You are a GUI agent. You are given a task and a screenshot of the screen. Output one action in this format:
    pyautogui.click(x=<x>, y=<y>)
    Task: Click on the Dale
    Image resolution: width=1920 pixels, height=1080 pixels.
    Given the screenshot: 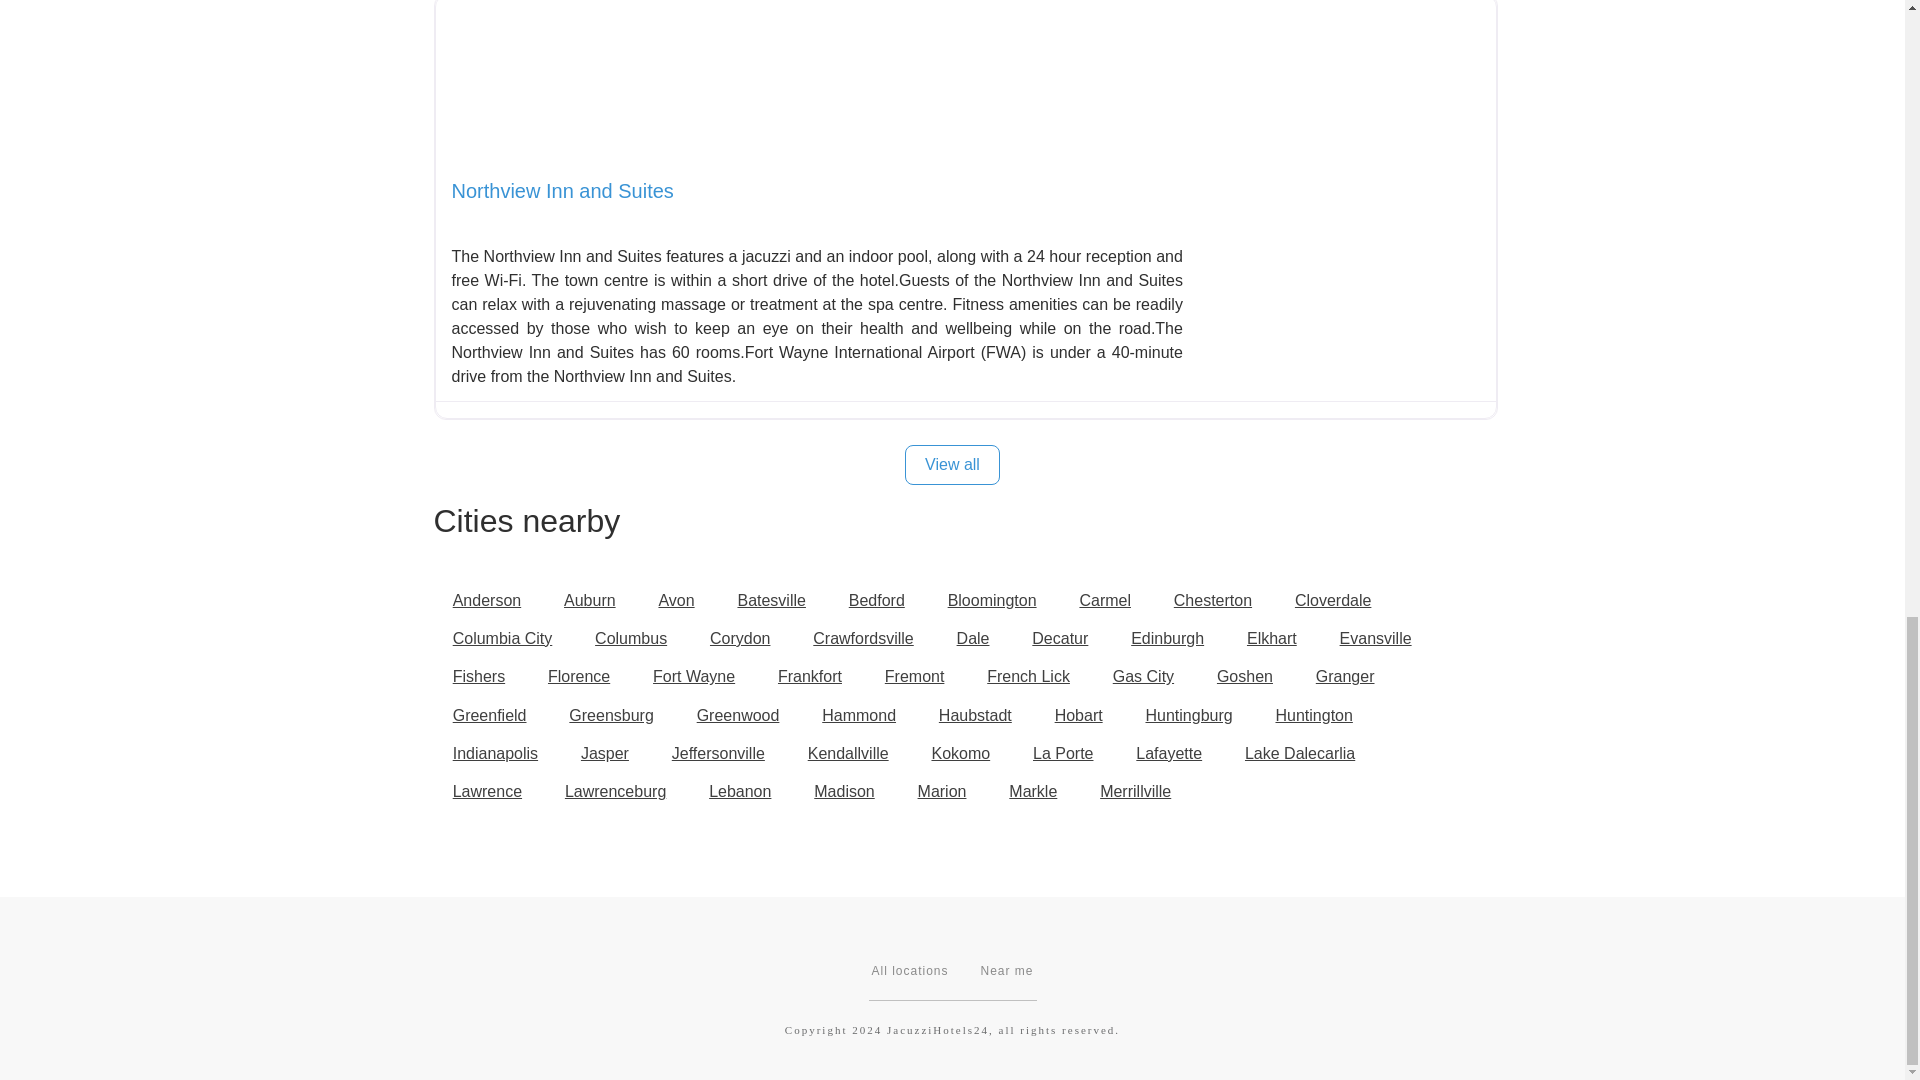 What is the action you would take?
    pyautogui.click(x=972, y=638)
    